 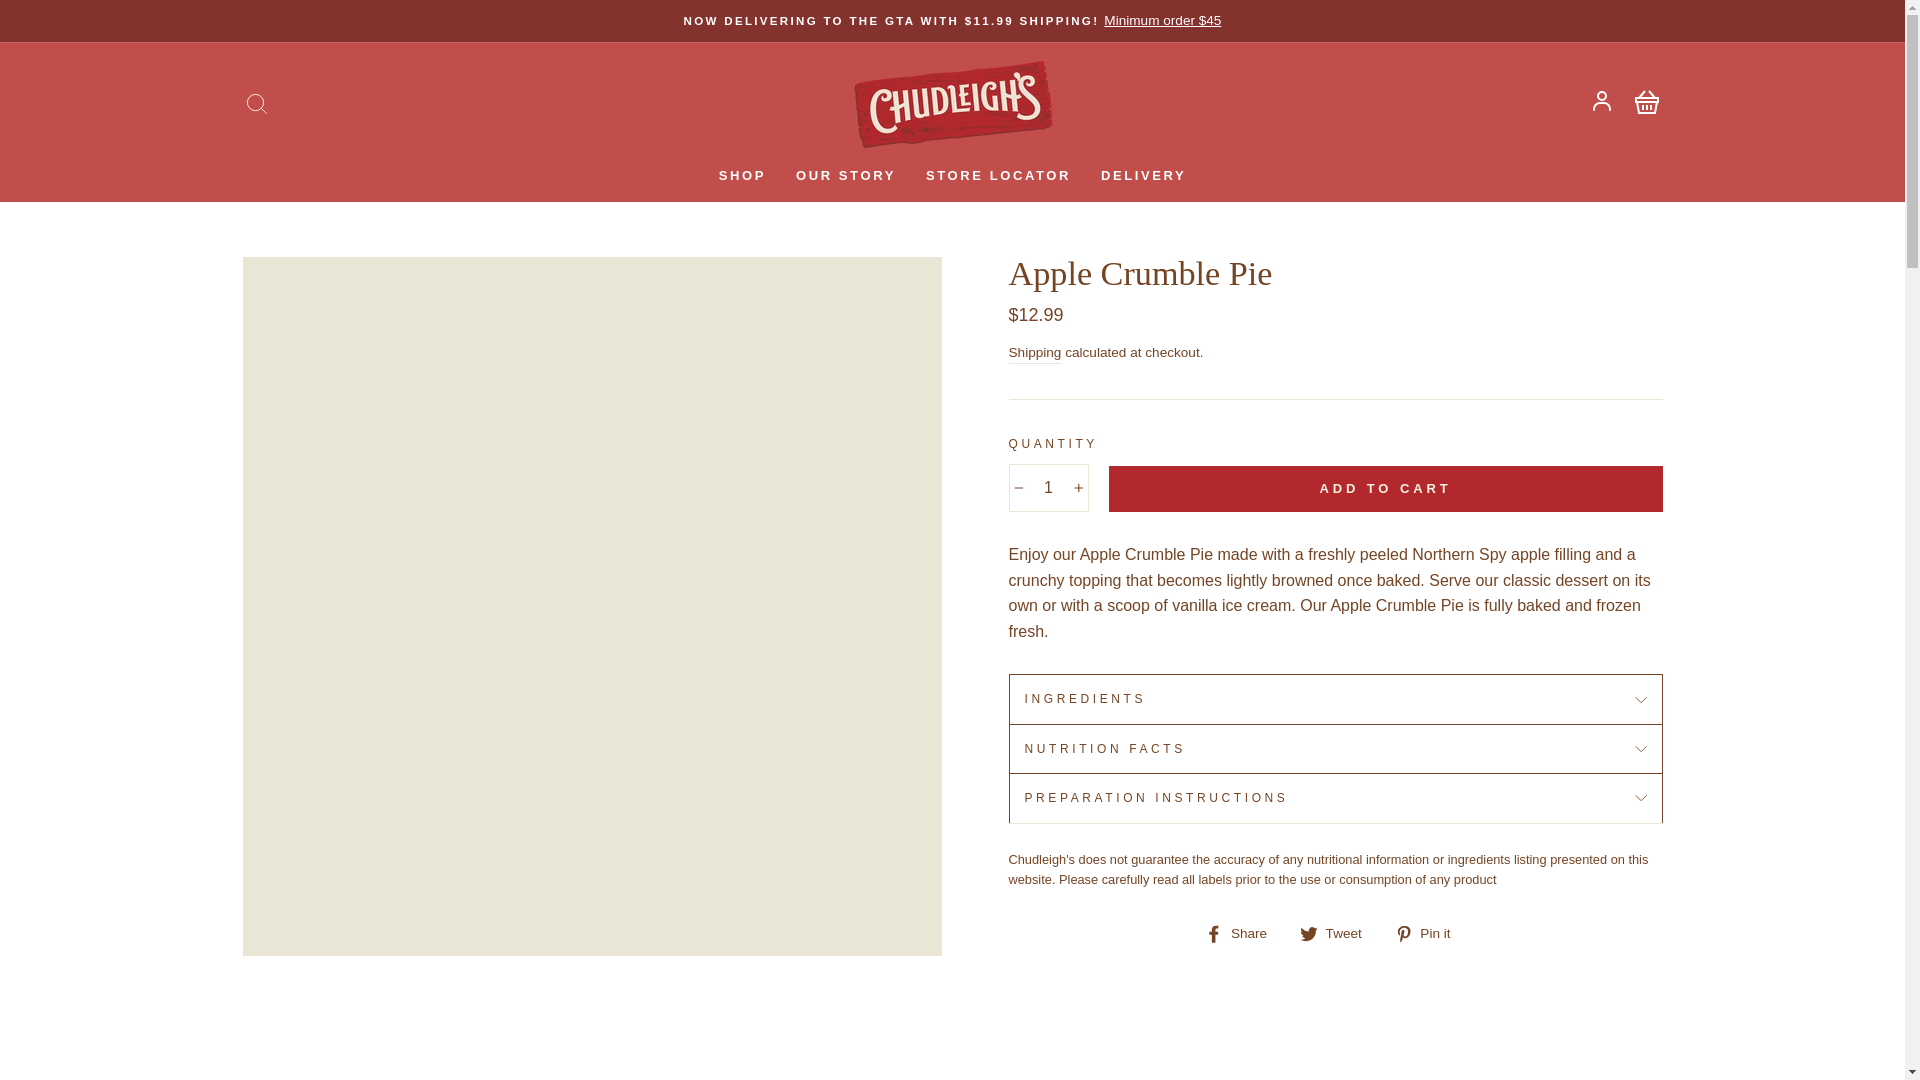 What do you see at coordinates (1048, 488) in the screenshot?
I see `1` at bounding box center [1048, 488].